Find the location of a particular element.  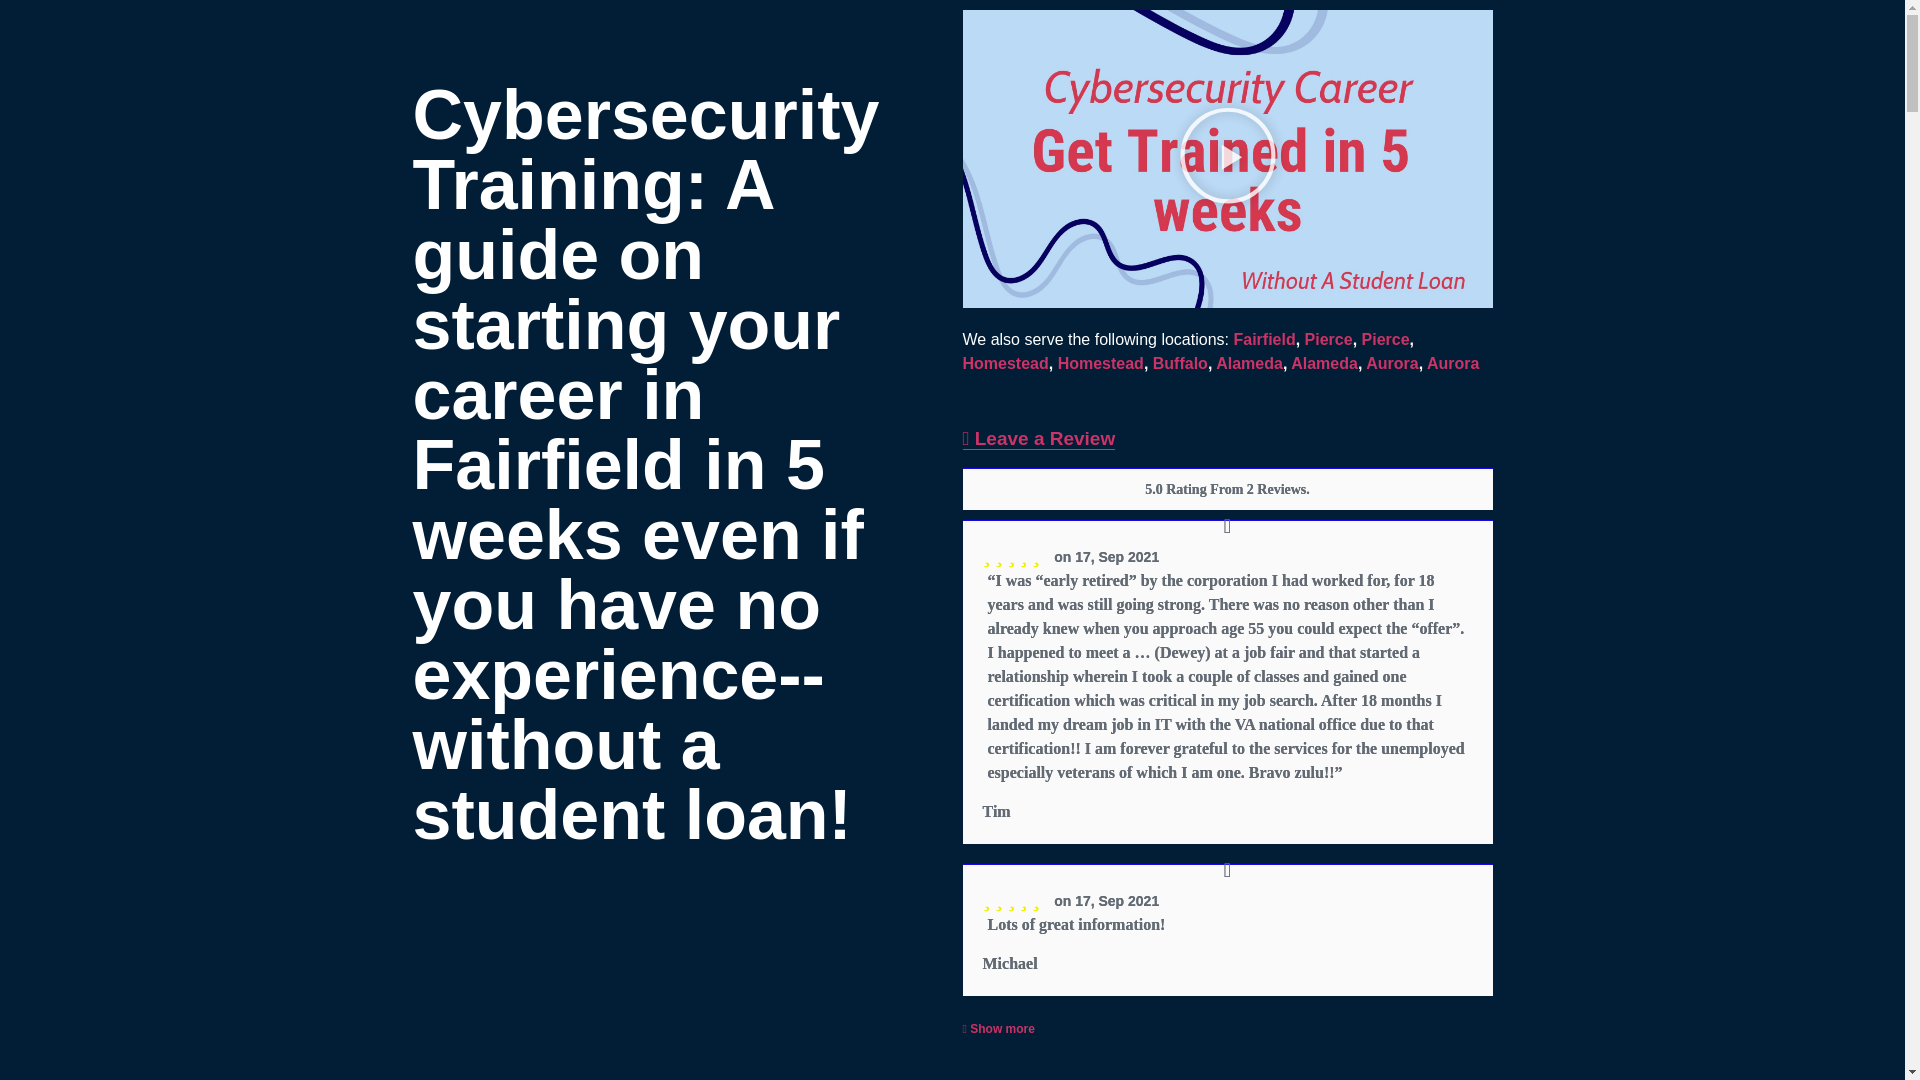

Alameda is located at coordinates (1248, 363).